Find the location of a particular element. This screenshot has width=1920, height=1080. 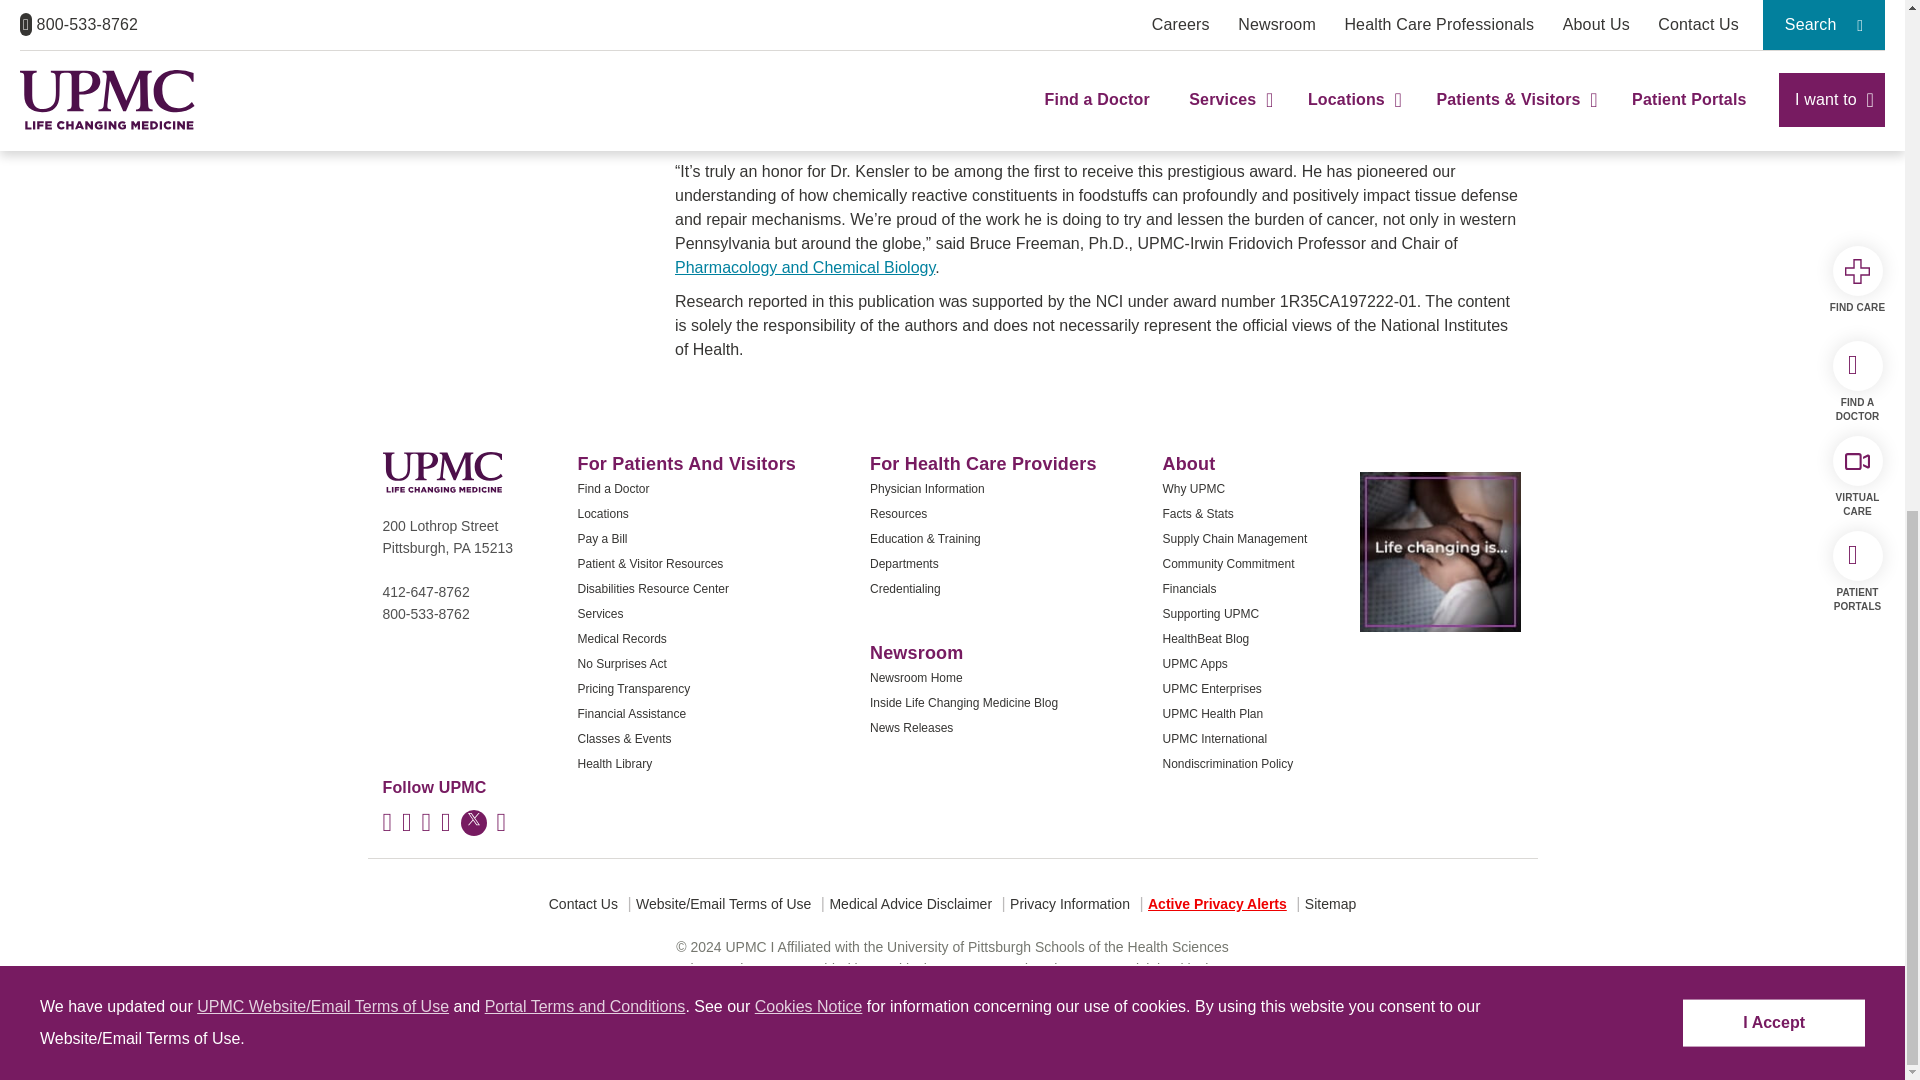

I Accept is located at coordinates (1774, 56).